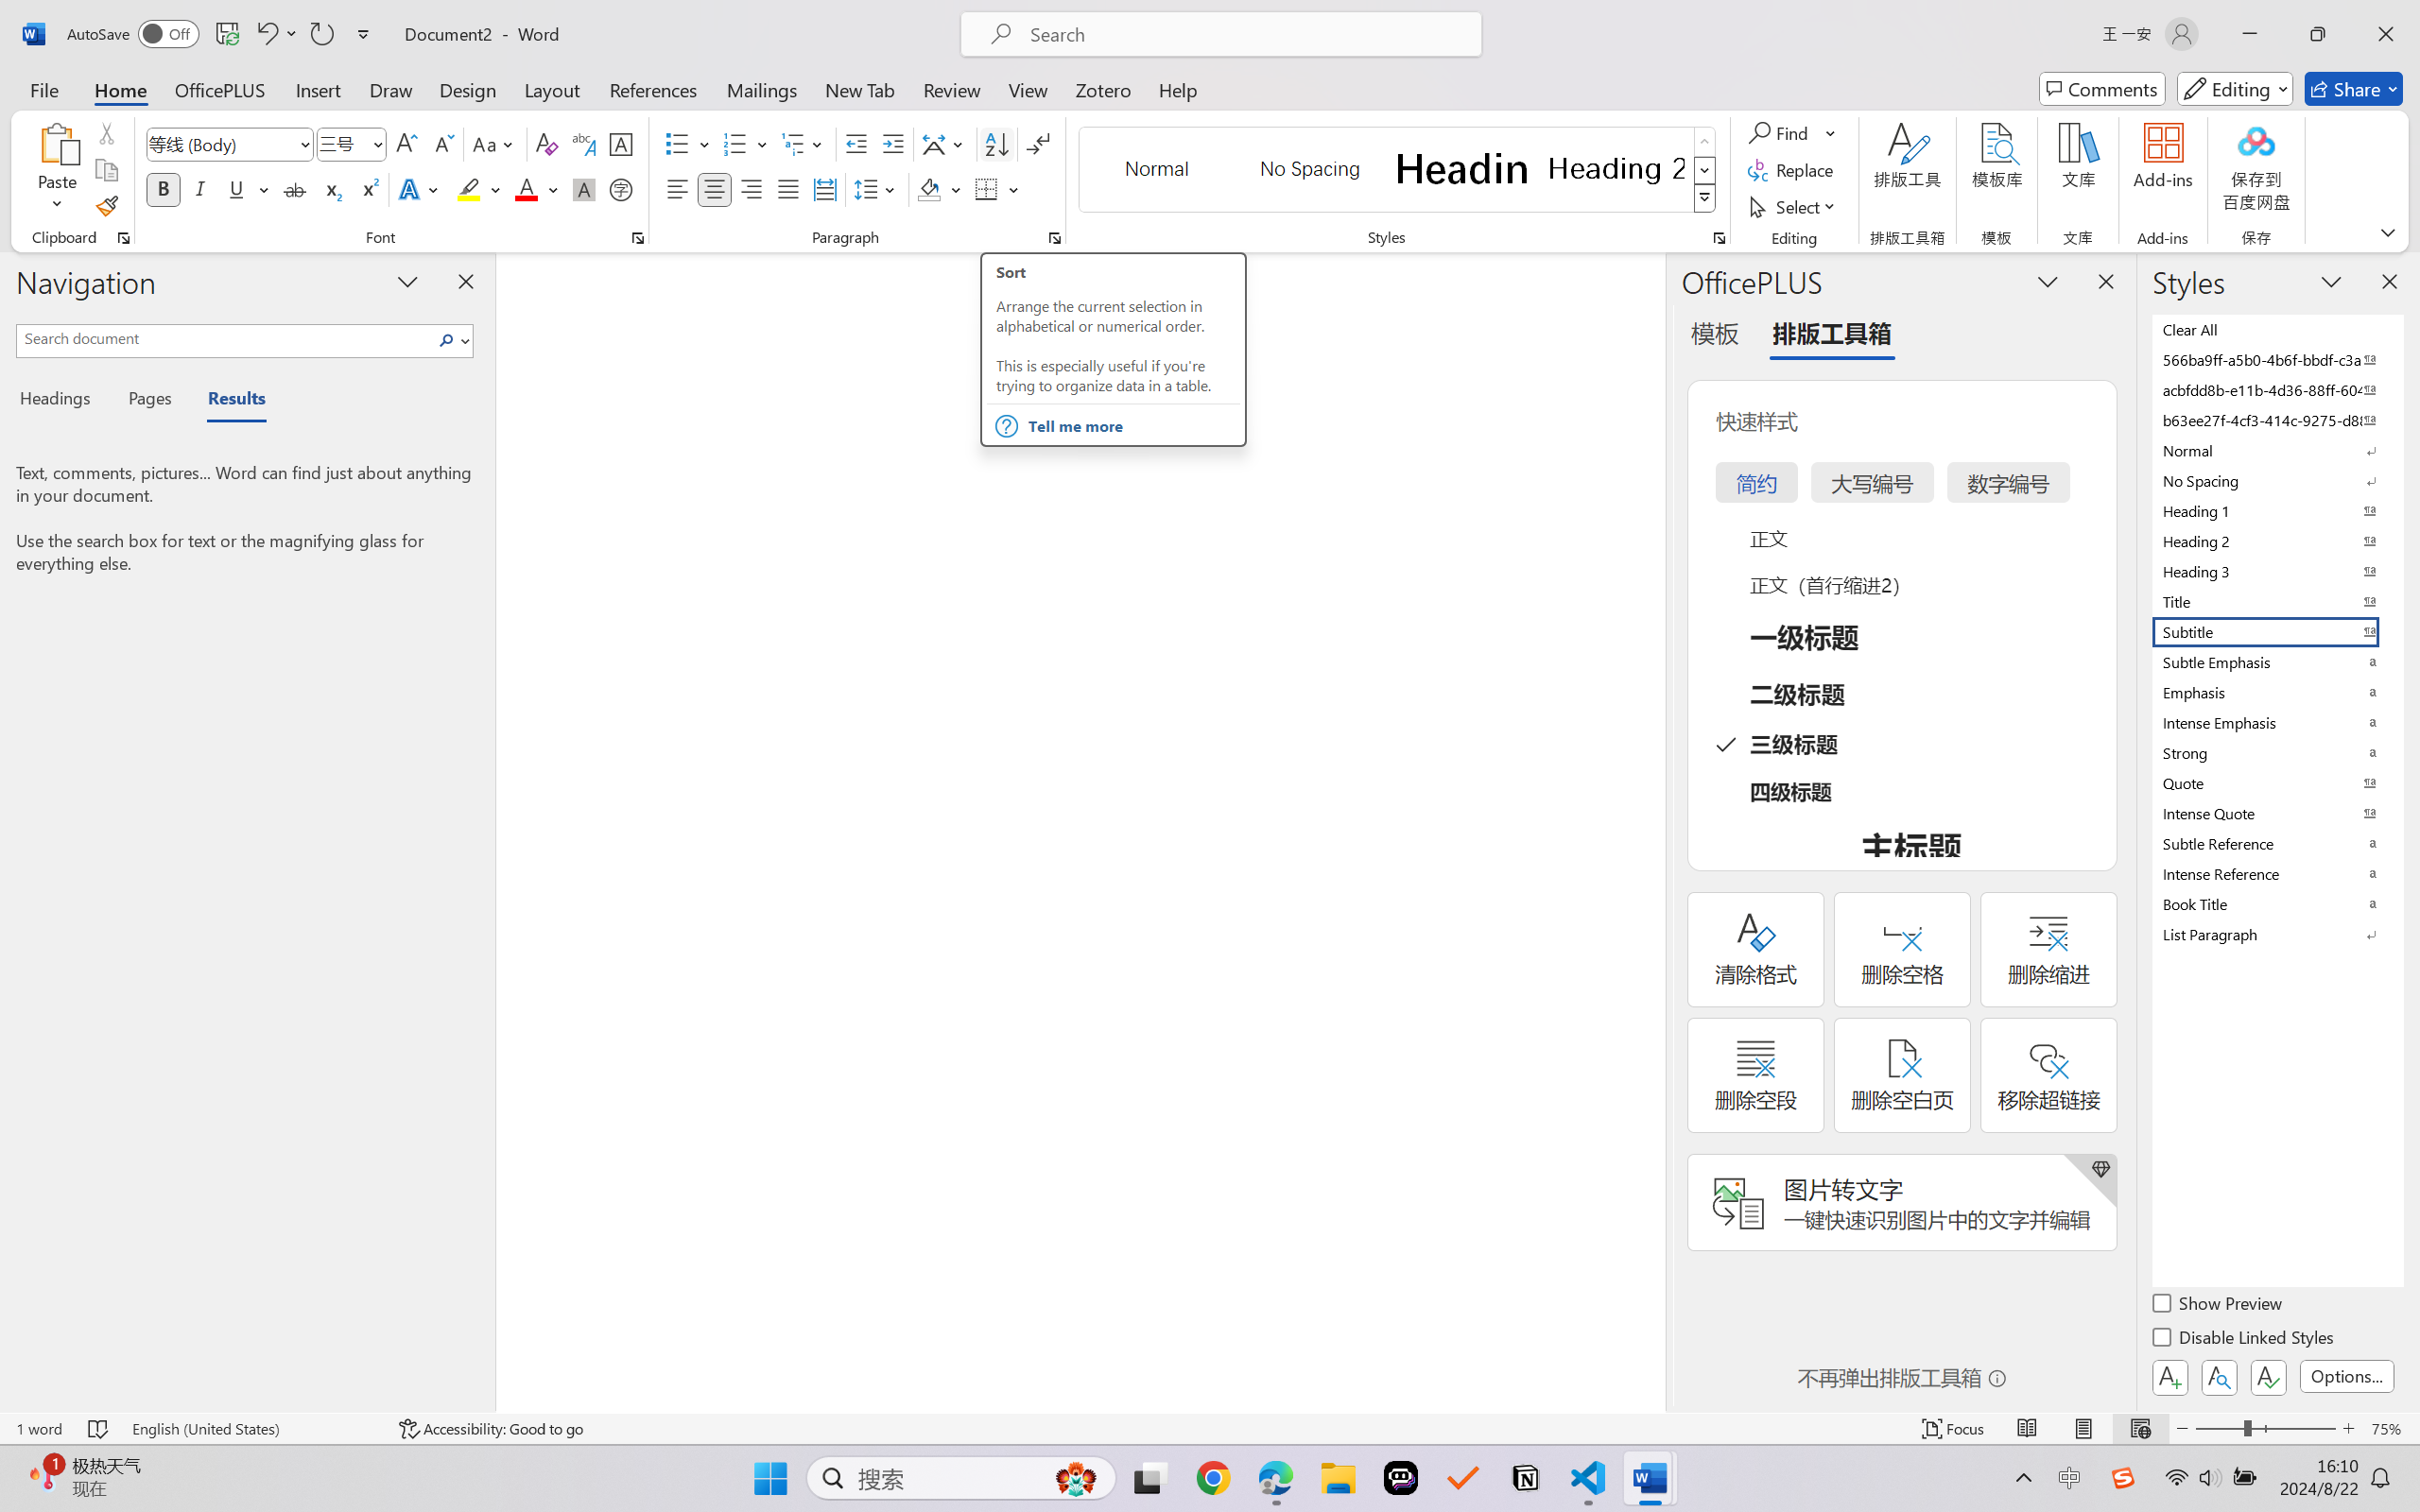 This screenshot has height=1512, width=2420. Describe the element at coordinates (2374, 54) in the screenshot. I see `Split Editor Right (Ctrl+\) [Alt] Split Editor Down` at that location.